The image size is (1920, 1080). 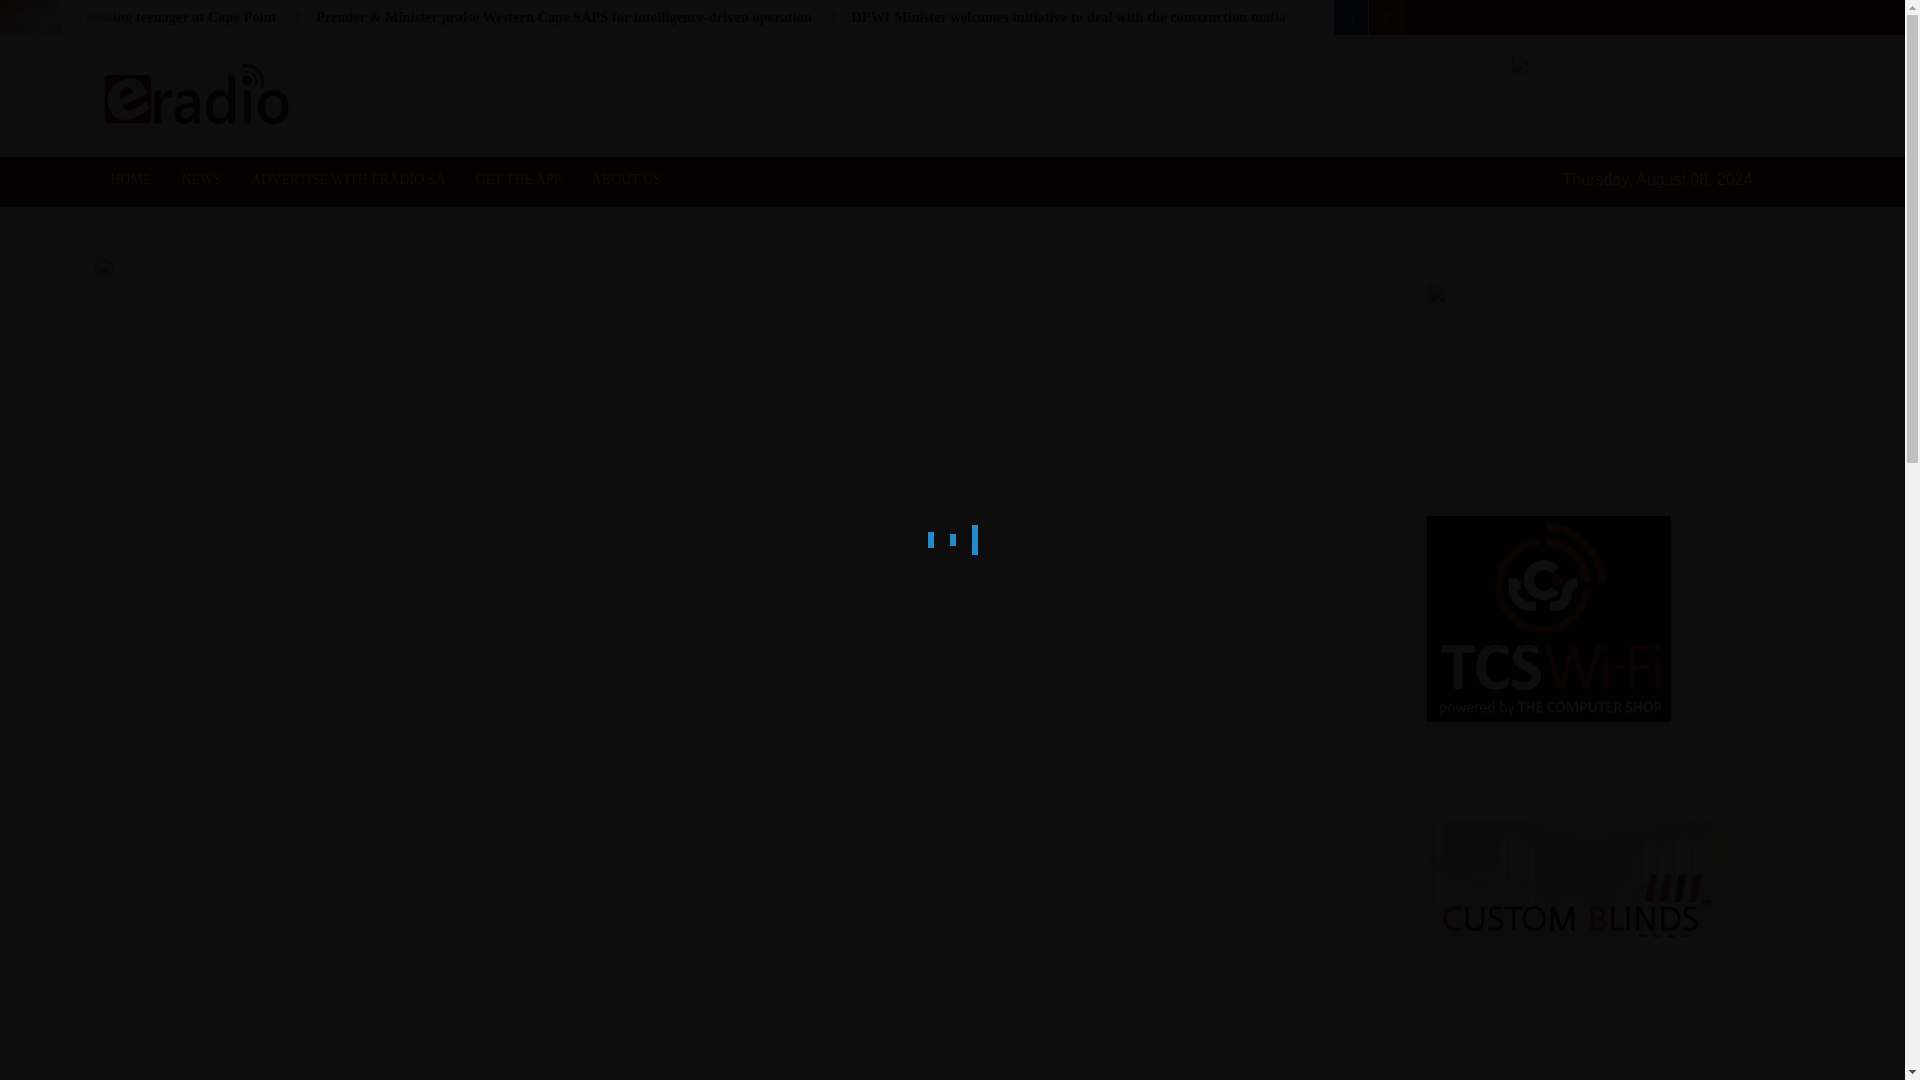 What do you see at coordinates (200, 178) in the screenshot?
I see `NEWS` at bounding box center [200, 178].